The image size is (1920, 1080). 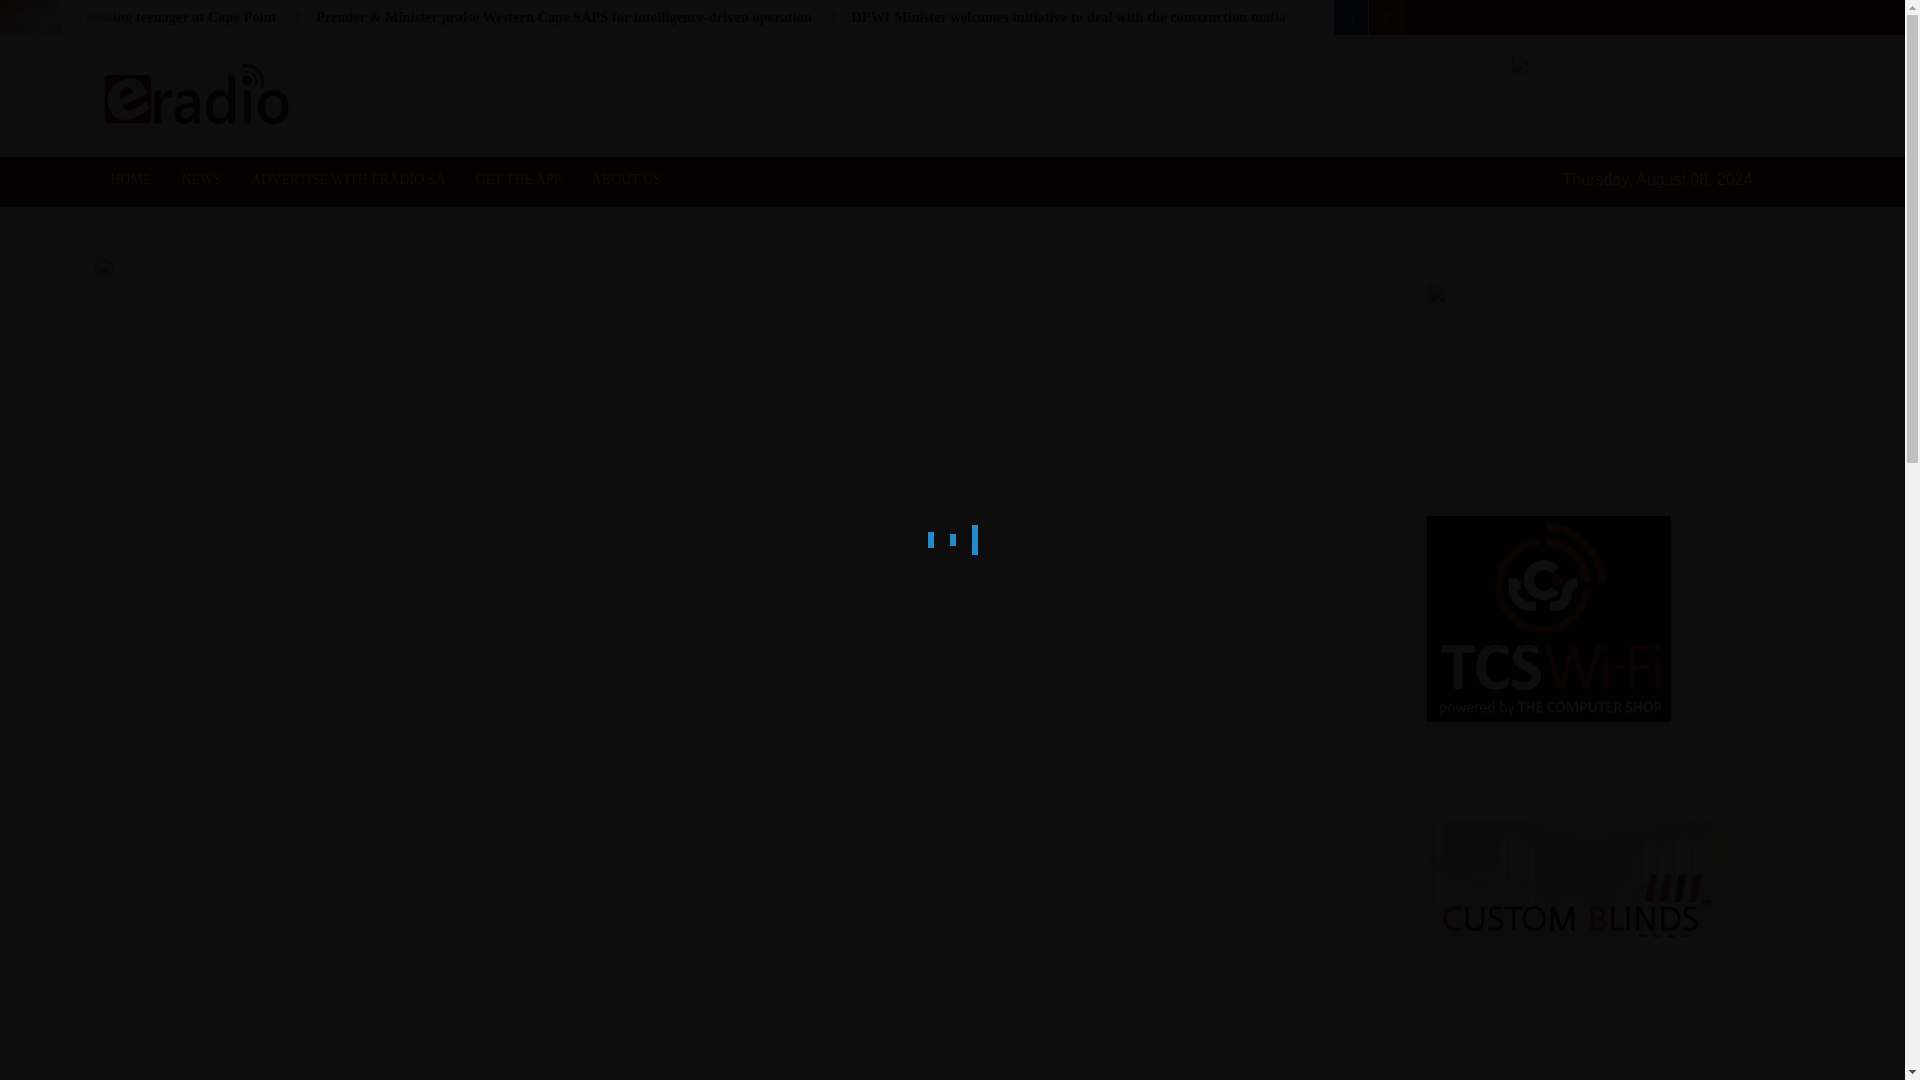 What do you see at coordinates (200, 178) in the screenshot?
I see `NEWS` at bounding box center [200, 178].